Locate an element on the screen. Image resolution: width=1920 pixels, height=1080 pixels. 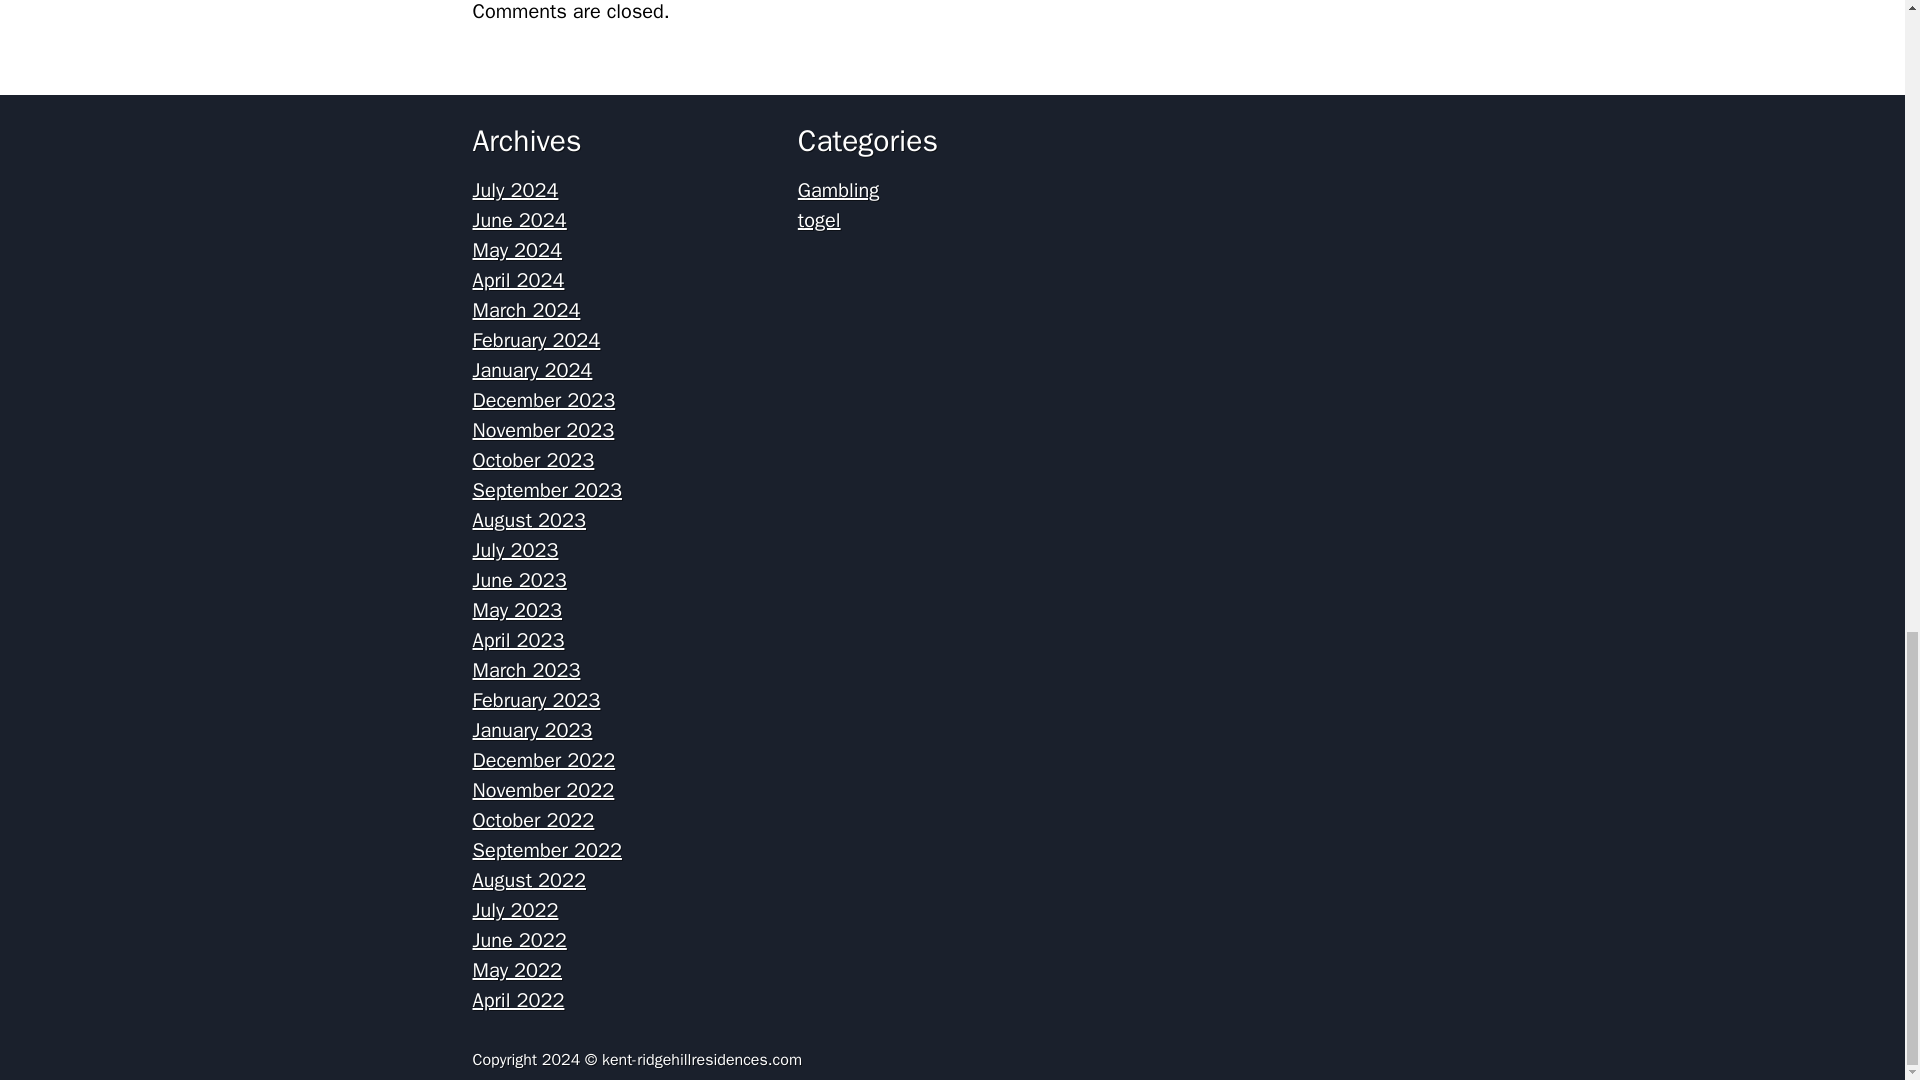
February 2023 is located at coordinates (536, 700).